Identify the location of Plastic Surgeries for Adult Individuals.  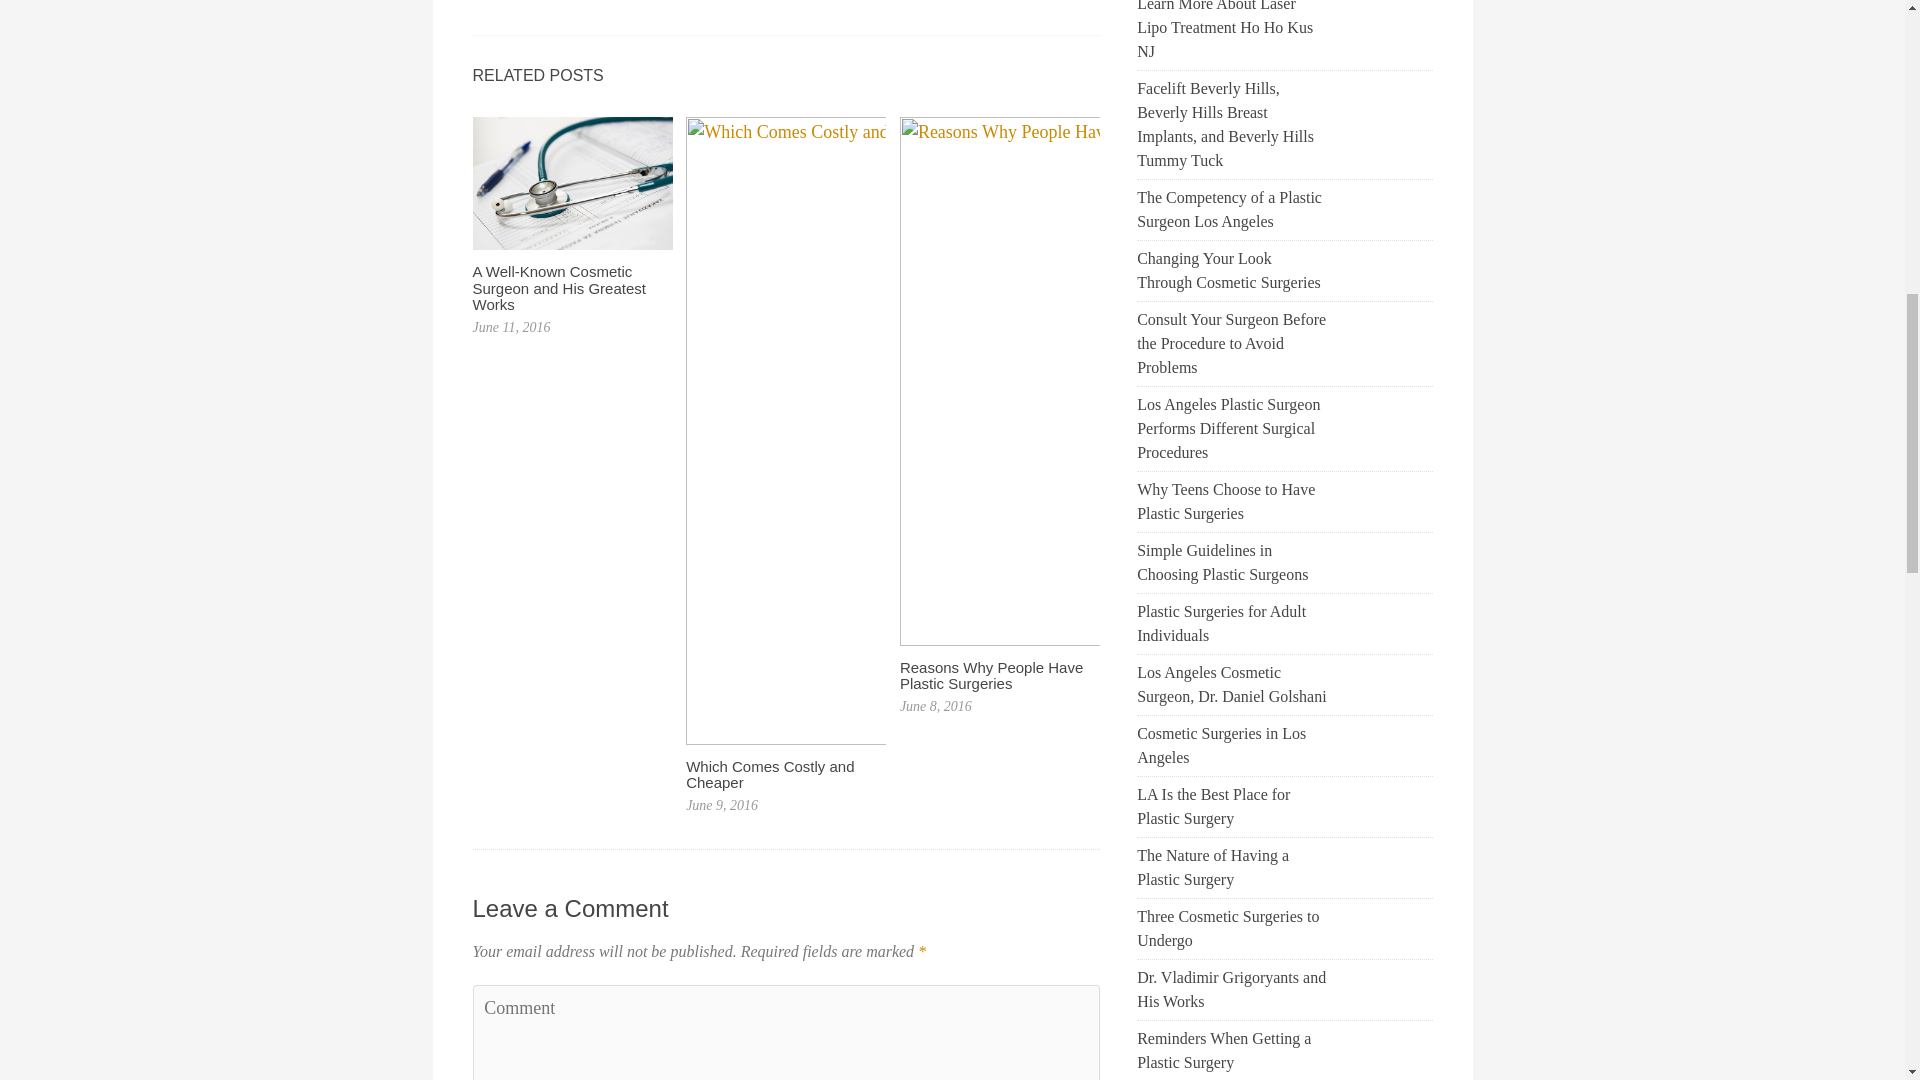
(1232, 624).